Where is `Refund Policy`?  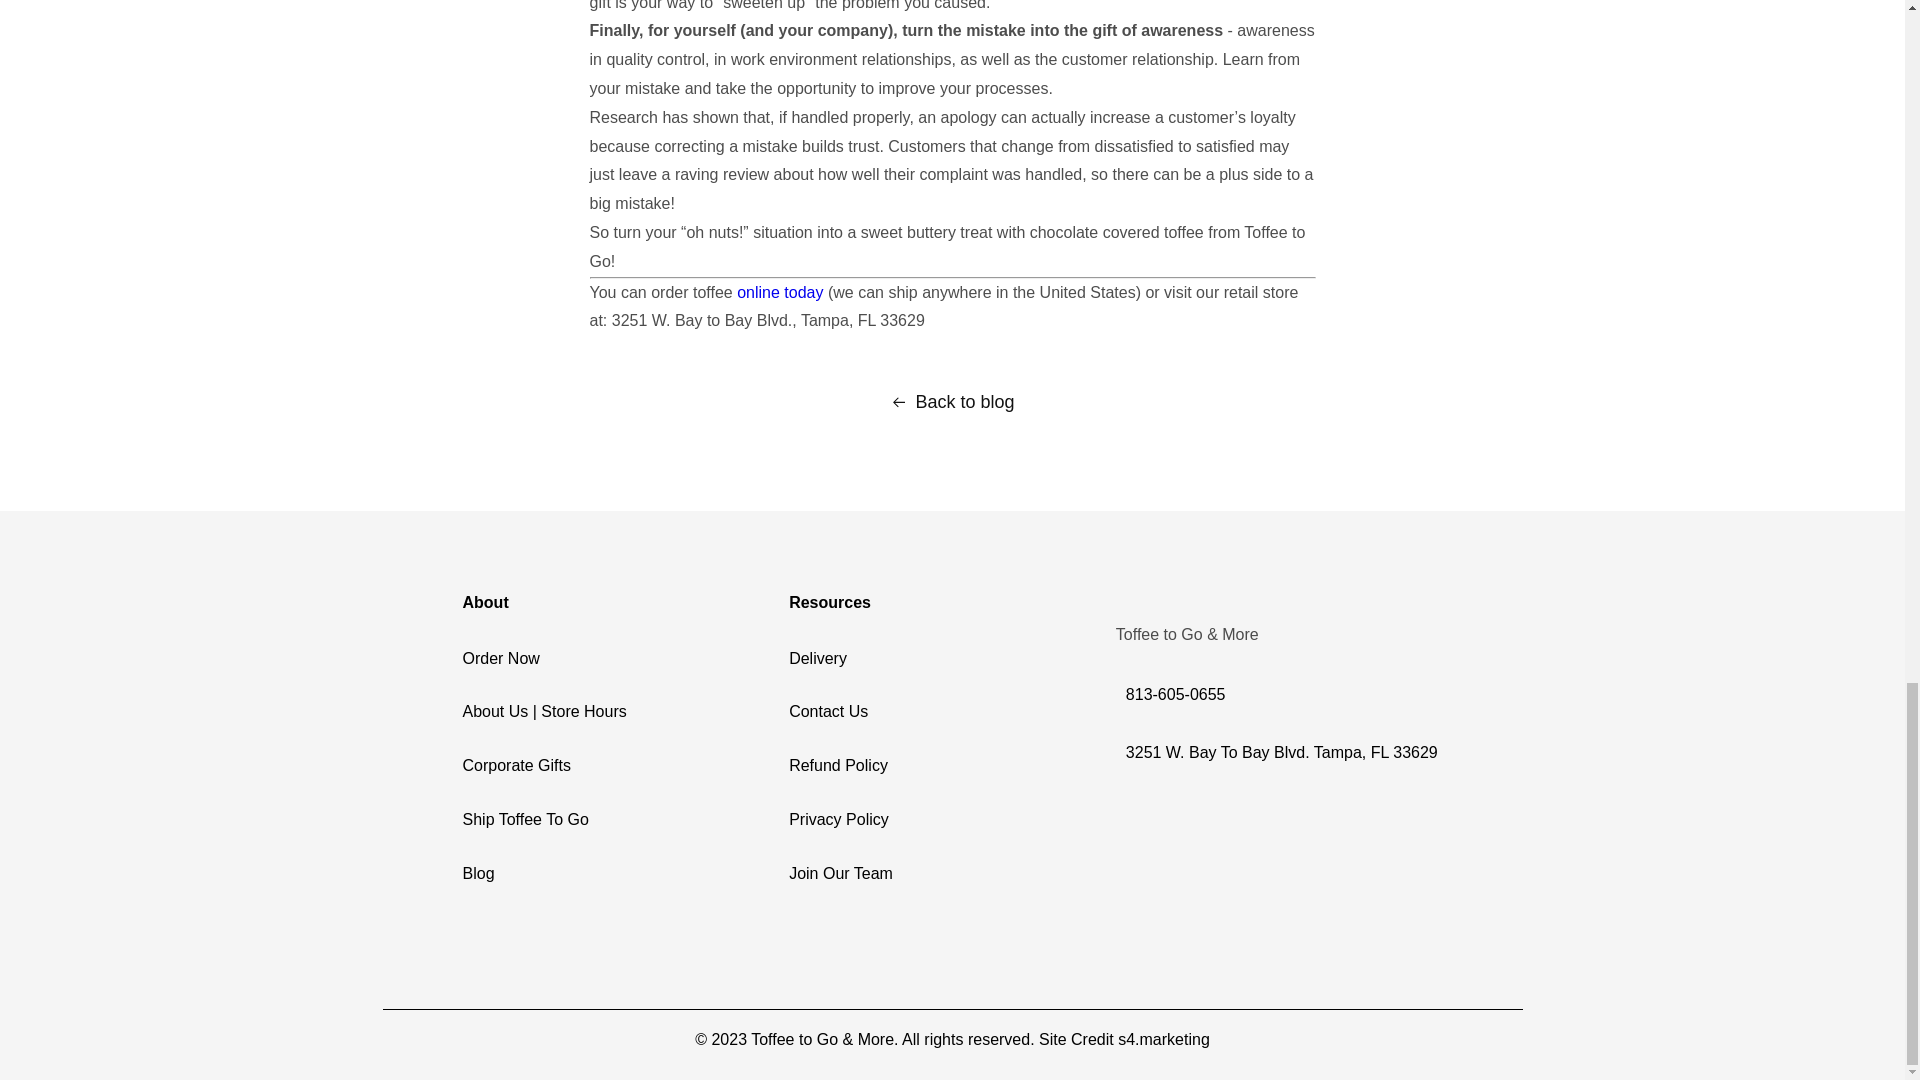 Refund Policy is located at coordinates (838, 766).